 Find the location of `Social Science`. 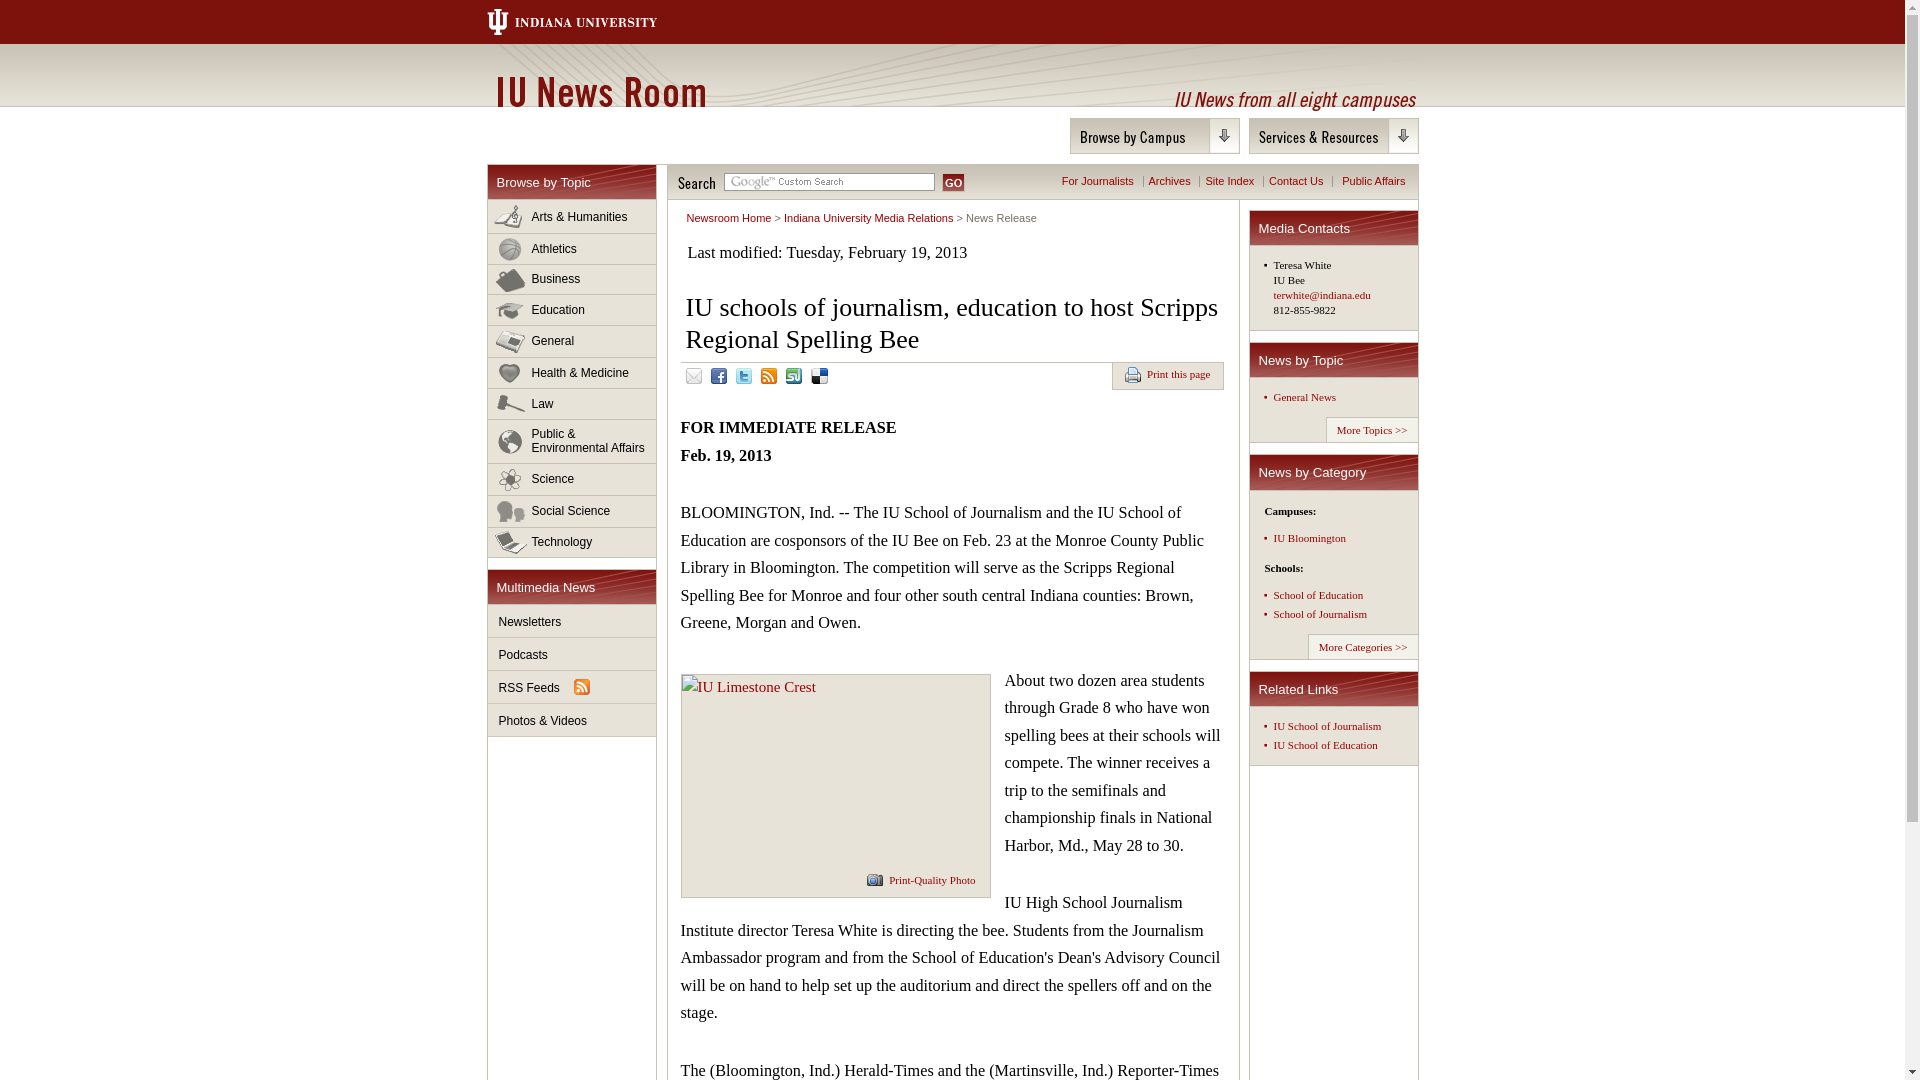

Social Science is located at coordinates (572, 512).